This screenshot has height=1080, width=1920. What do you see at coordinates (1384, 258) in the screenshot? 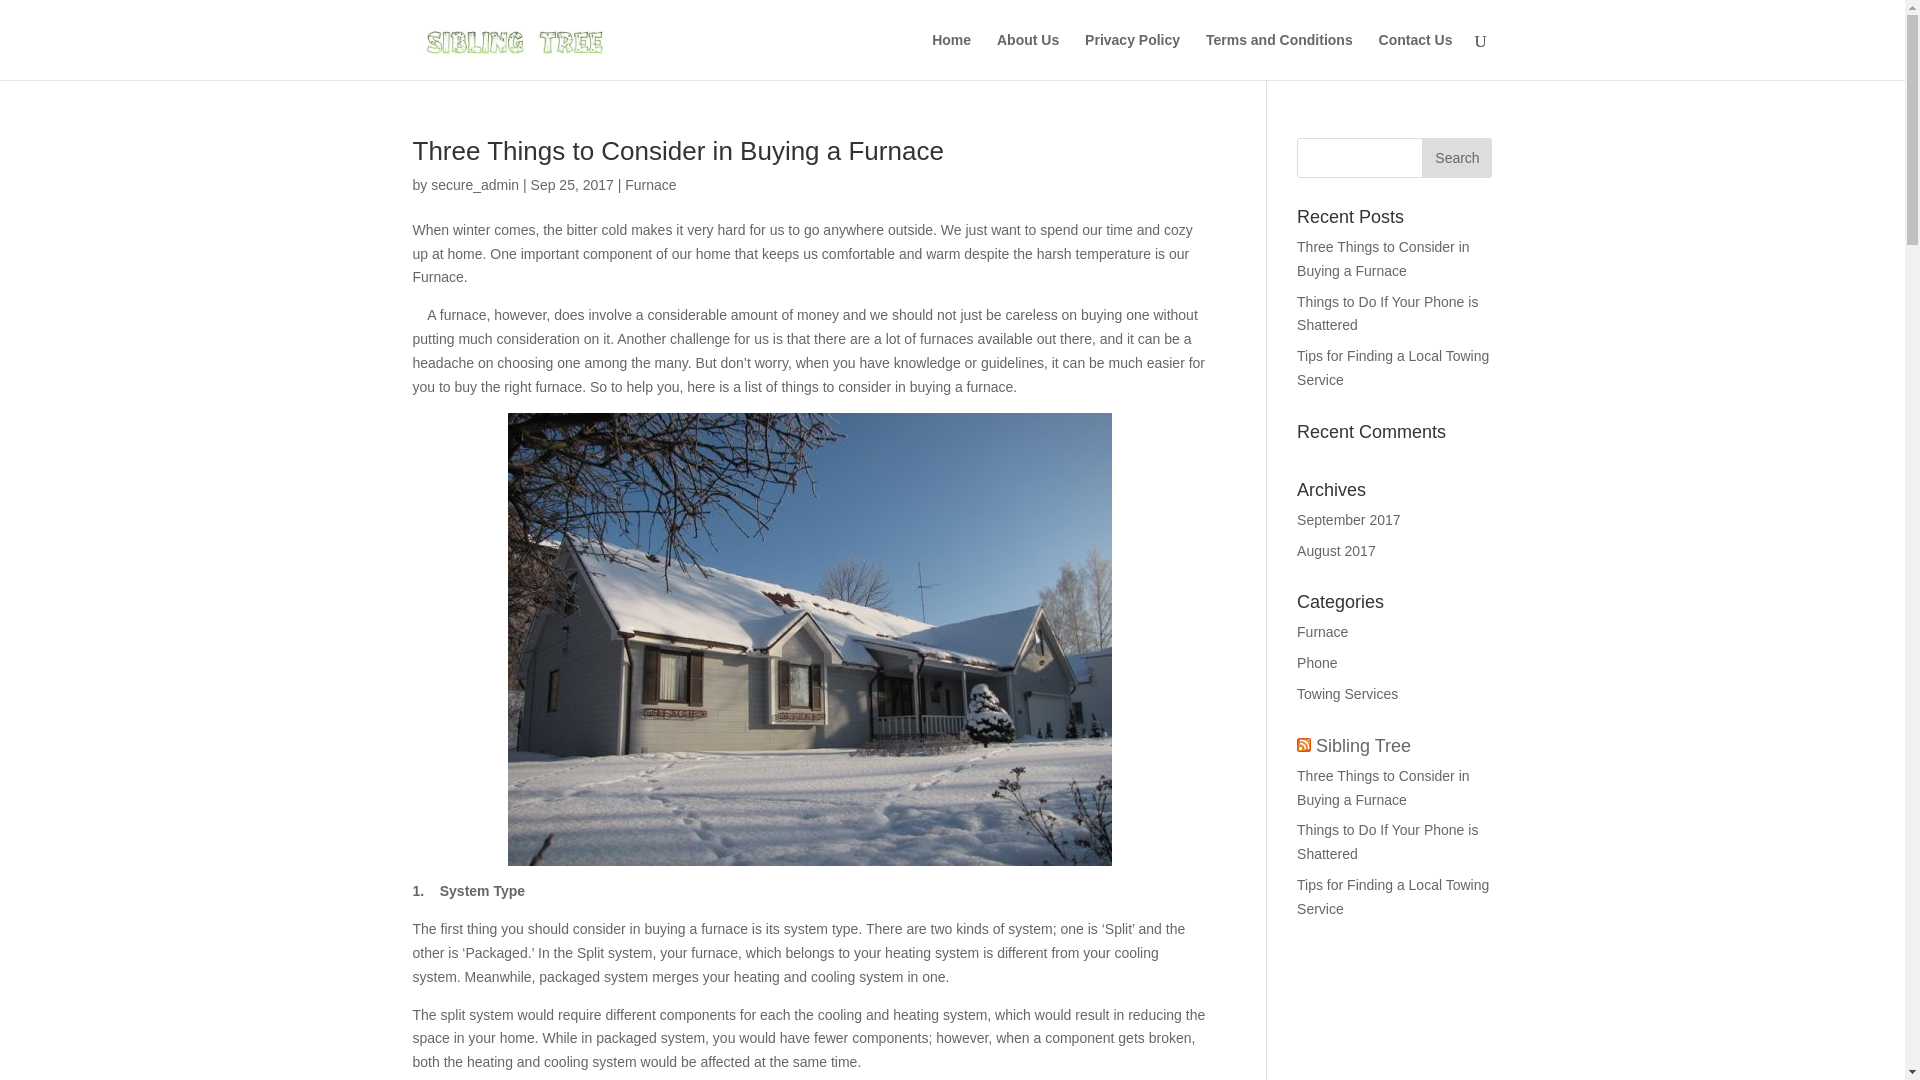
I see `Three Things to Consider in Buying a Furnace ` at bounding box center [1384, 258].